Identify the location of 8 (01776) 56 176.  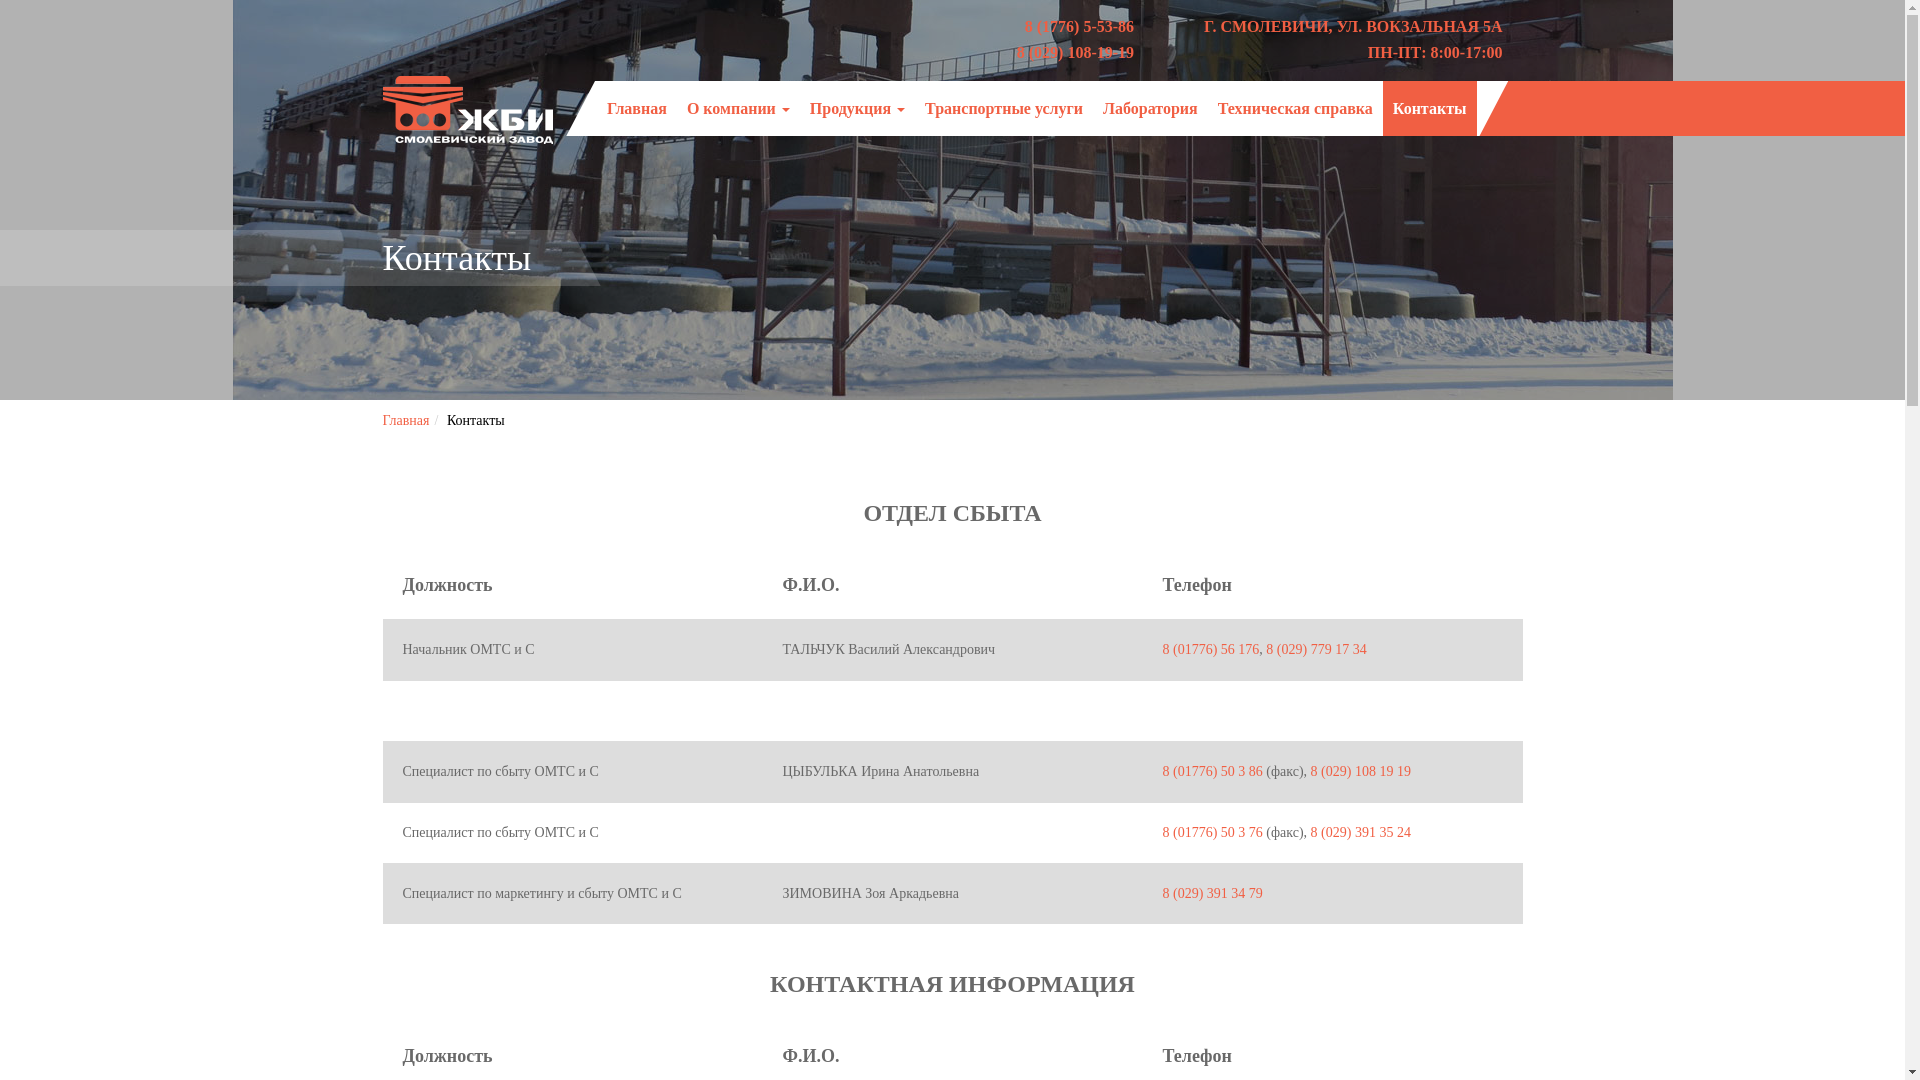
(1210, 650).